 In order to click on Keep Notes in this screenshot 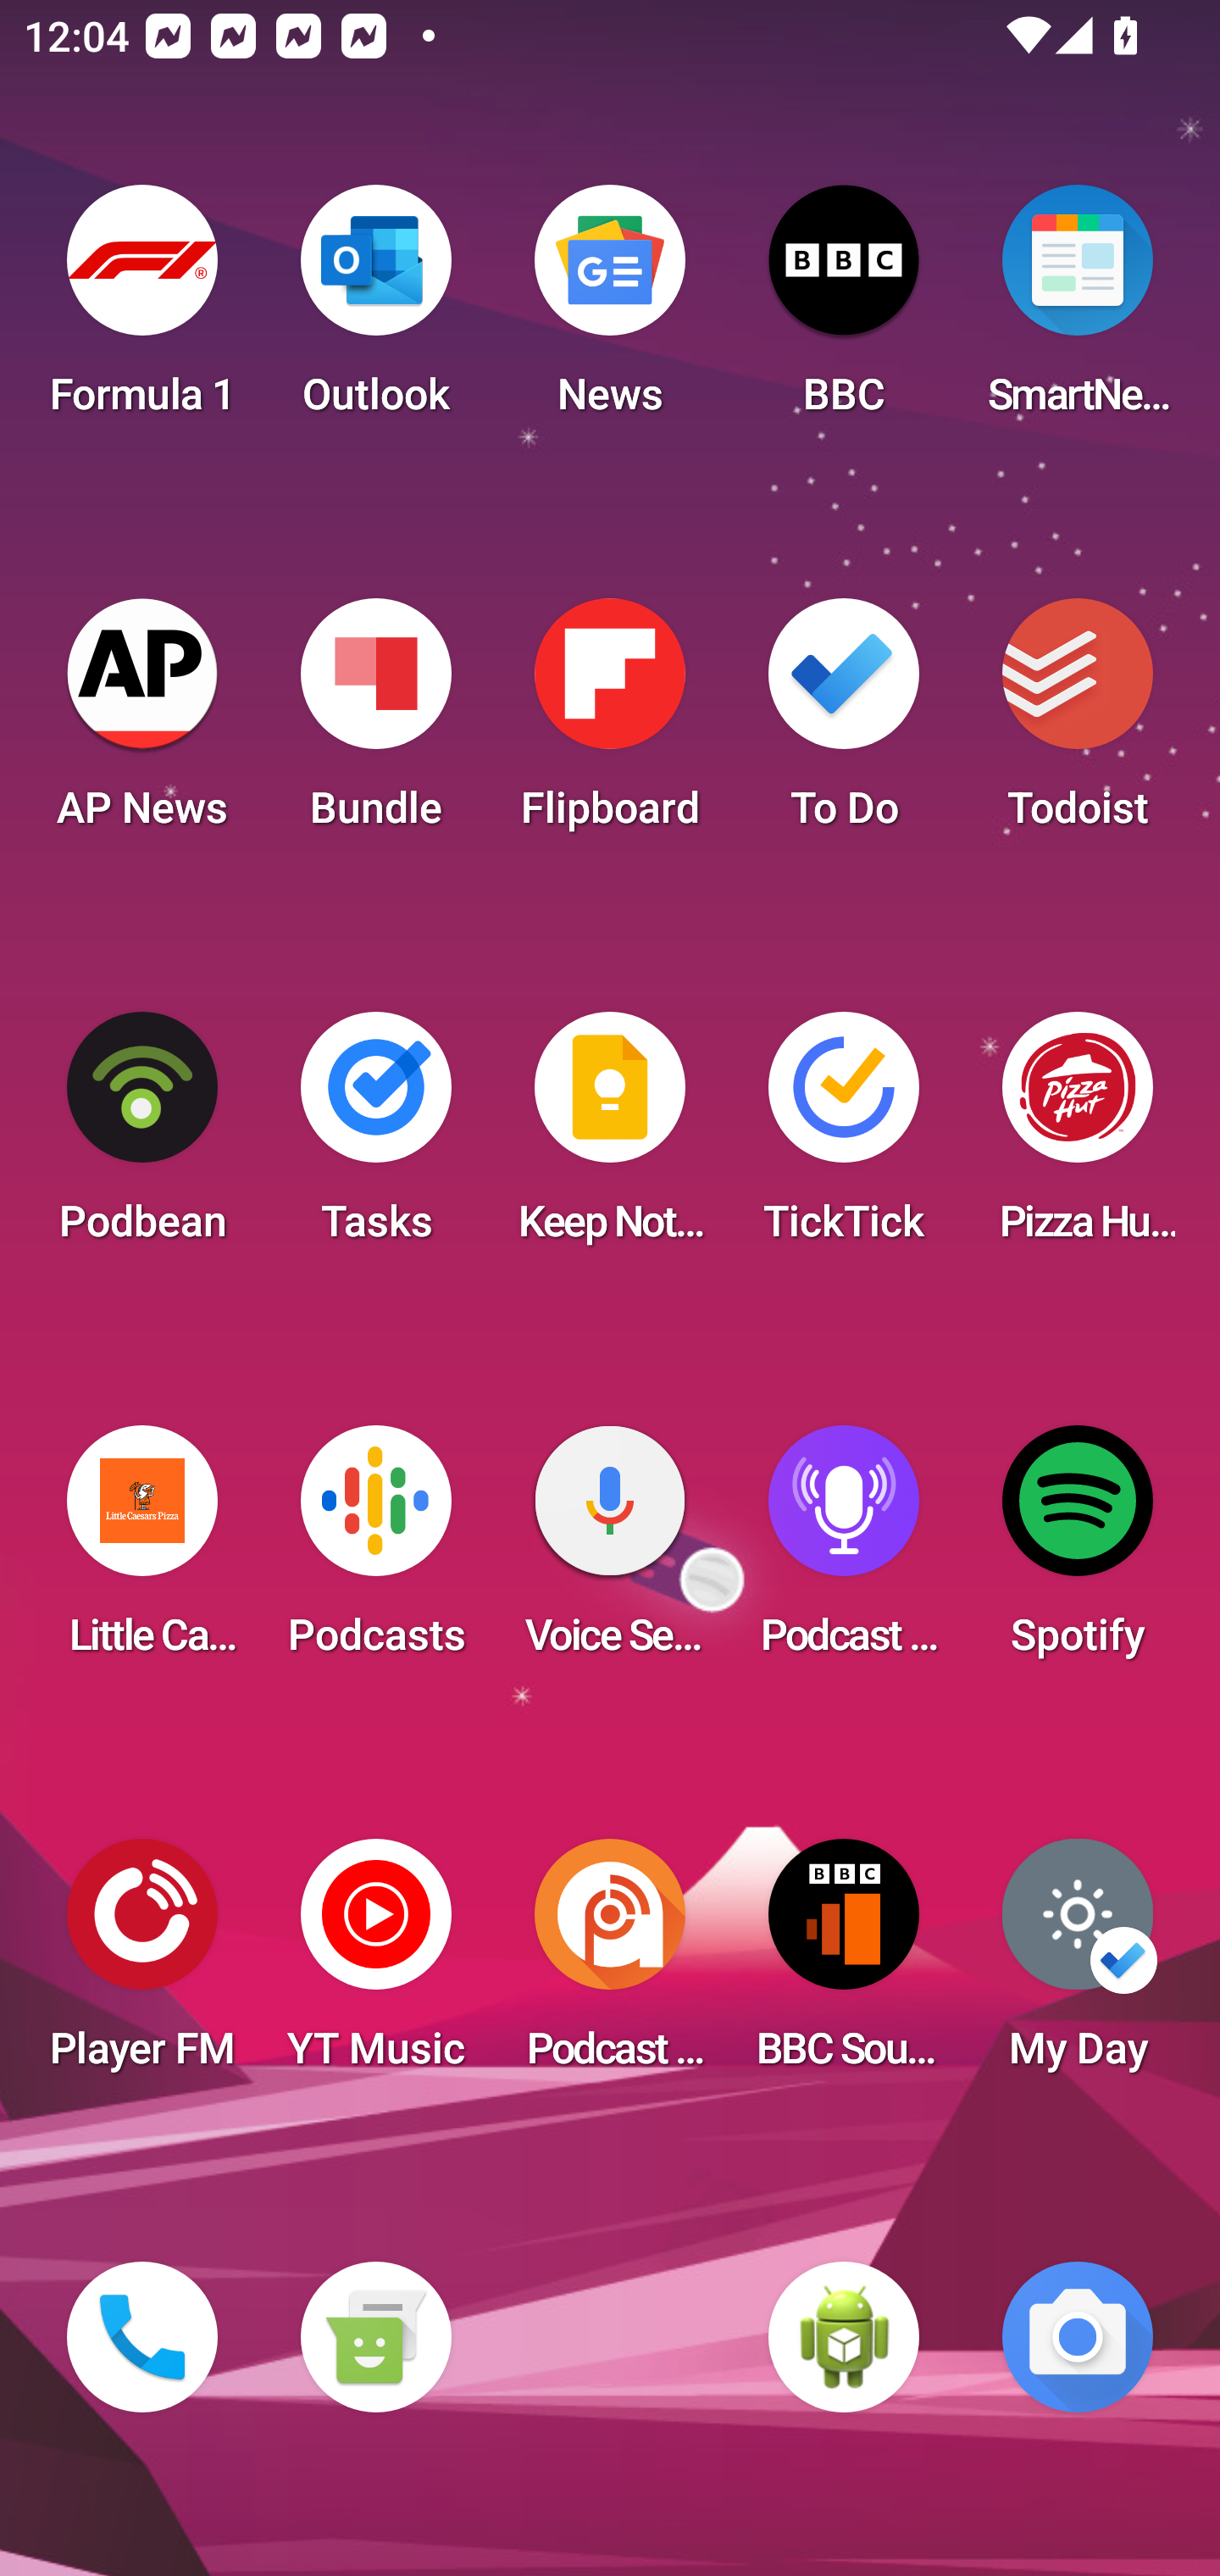, I will do `click(610, 1137)`.